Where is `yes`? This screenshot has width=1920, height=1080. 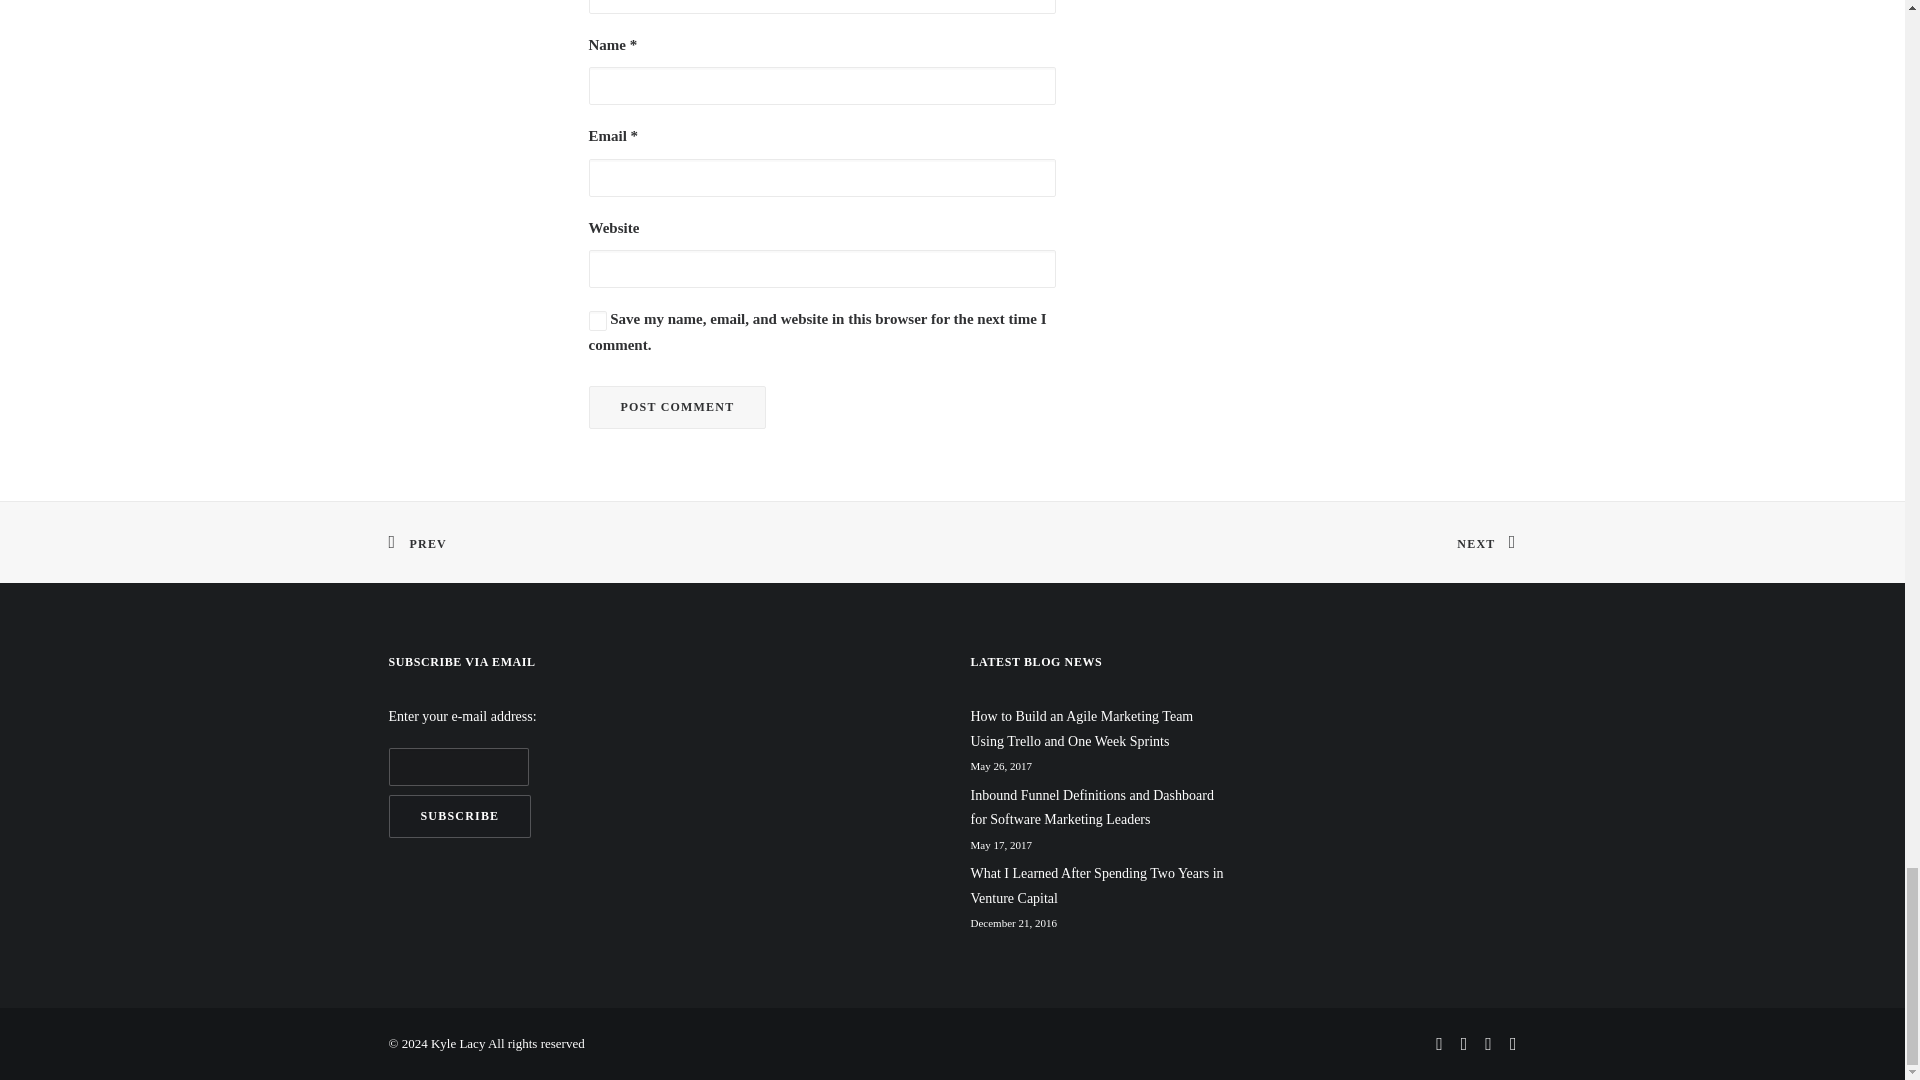
yes is located at coordinates (596, 320).